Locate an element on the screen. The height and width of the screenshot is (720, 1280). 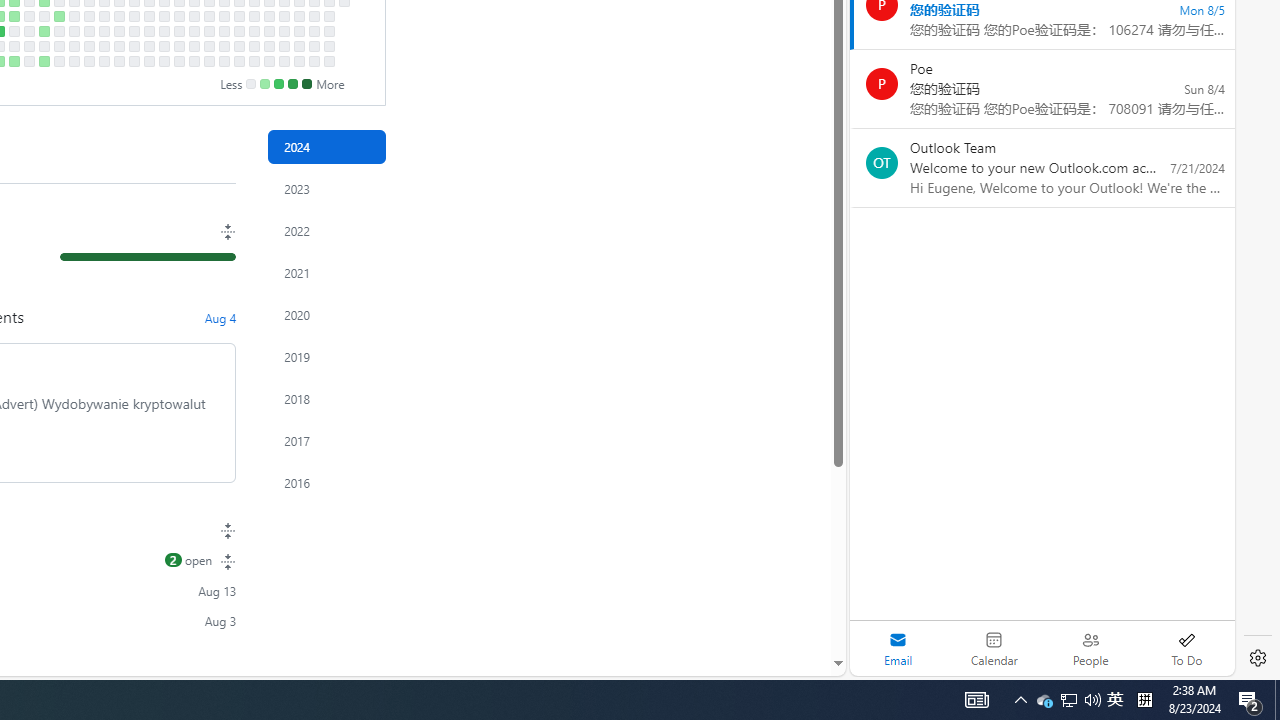
No contributions on November 29th. is located at coordinates (268, 46).